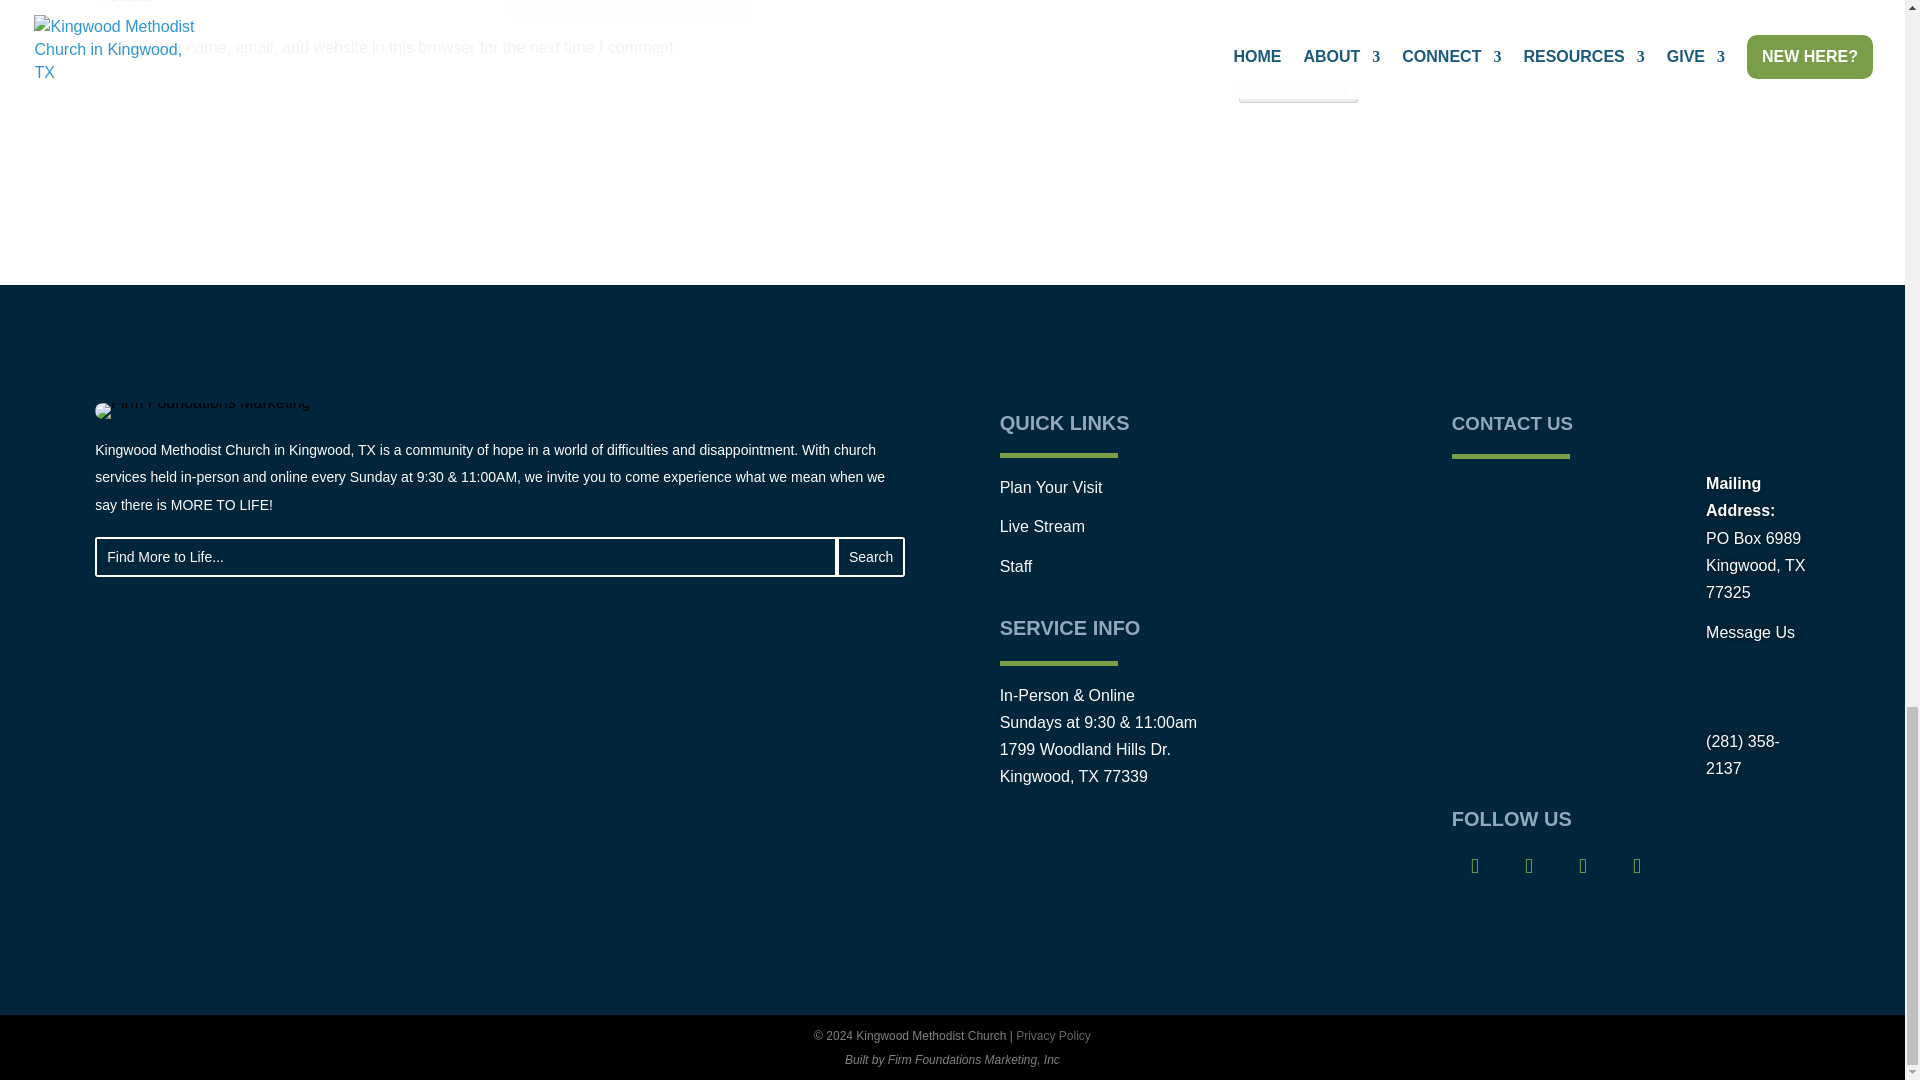 This screenshot has height=1080, width=1920. I want to click on Submit Comment, so click(1298, 92).